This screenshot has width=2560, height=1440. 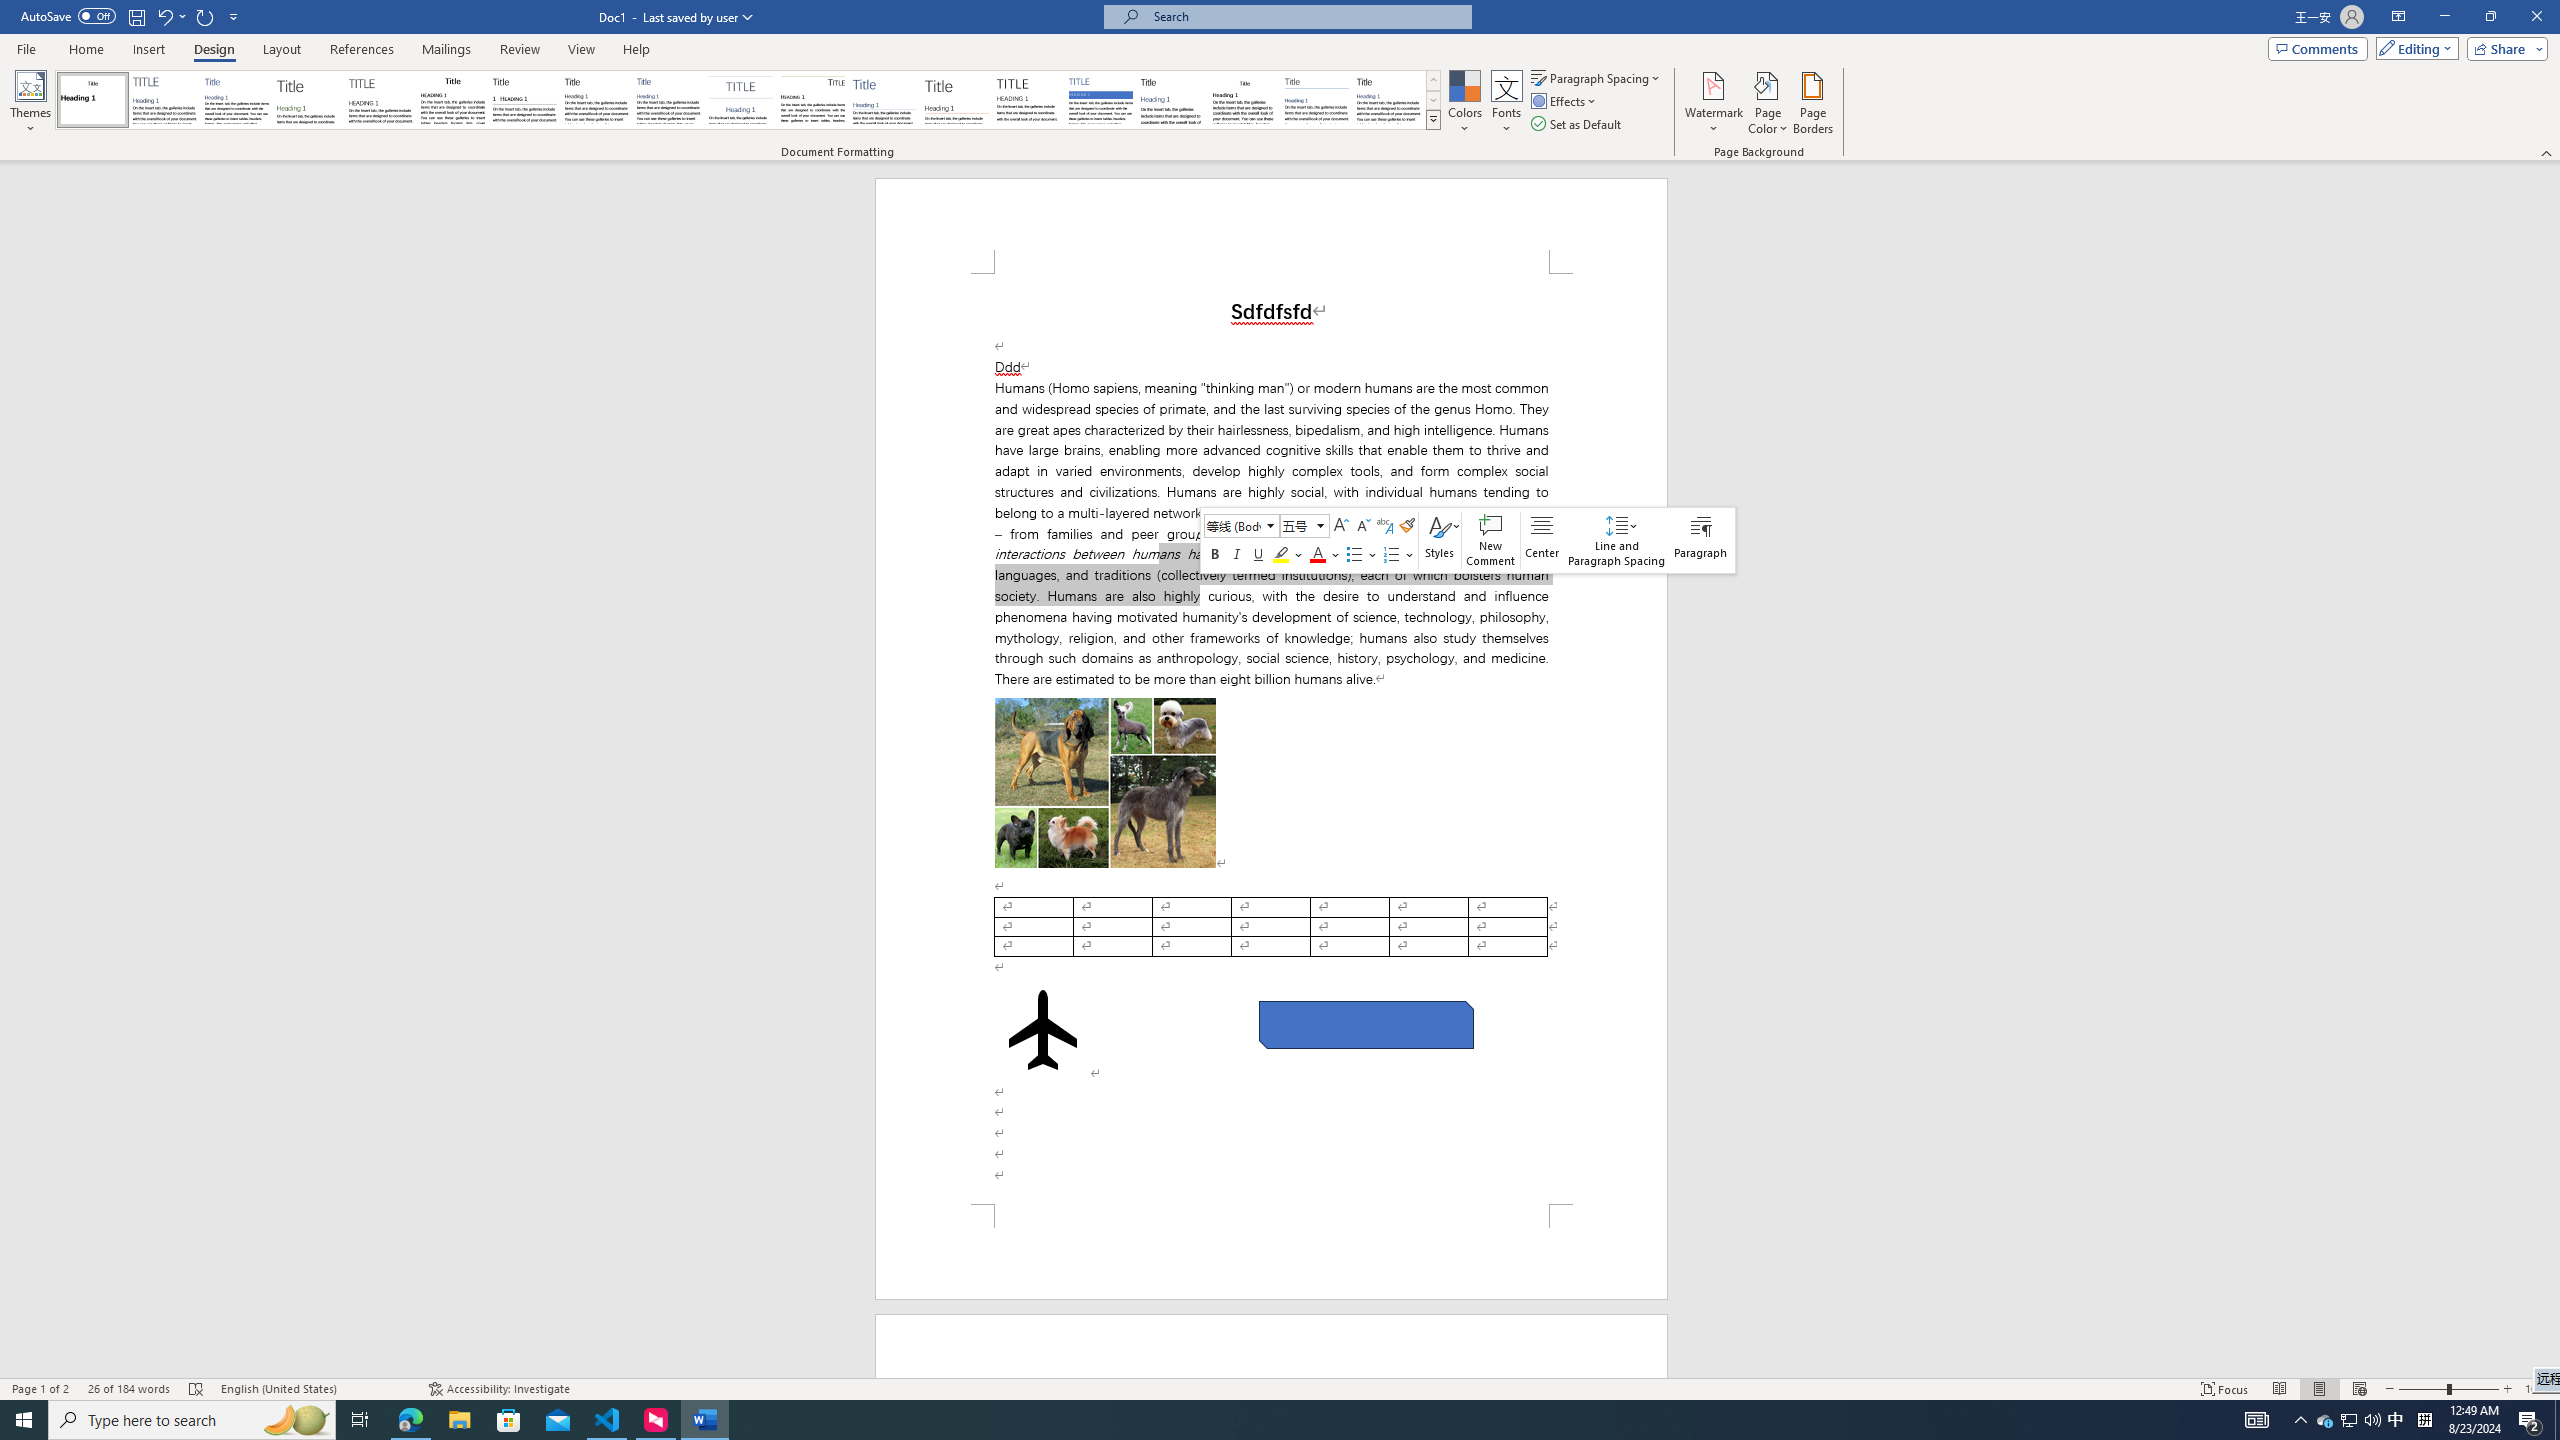 I want to click on Lines (Distinctive), so click(x=814, y=100).